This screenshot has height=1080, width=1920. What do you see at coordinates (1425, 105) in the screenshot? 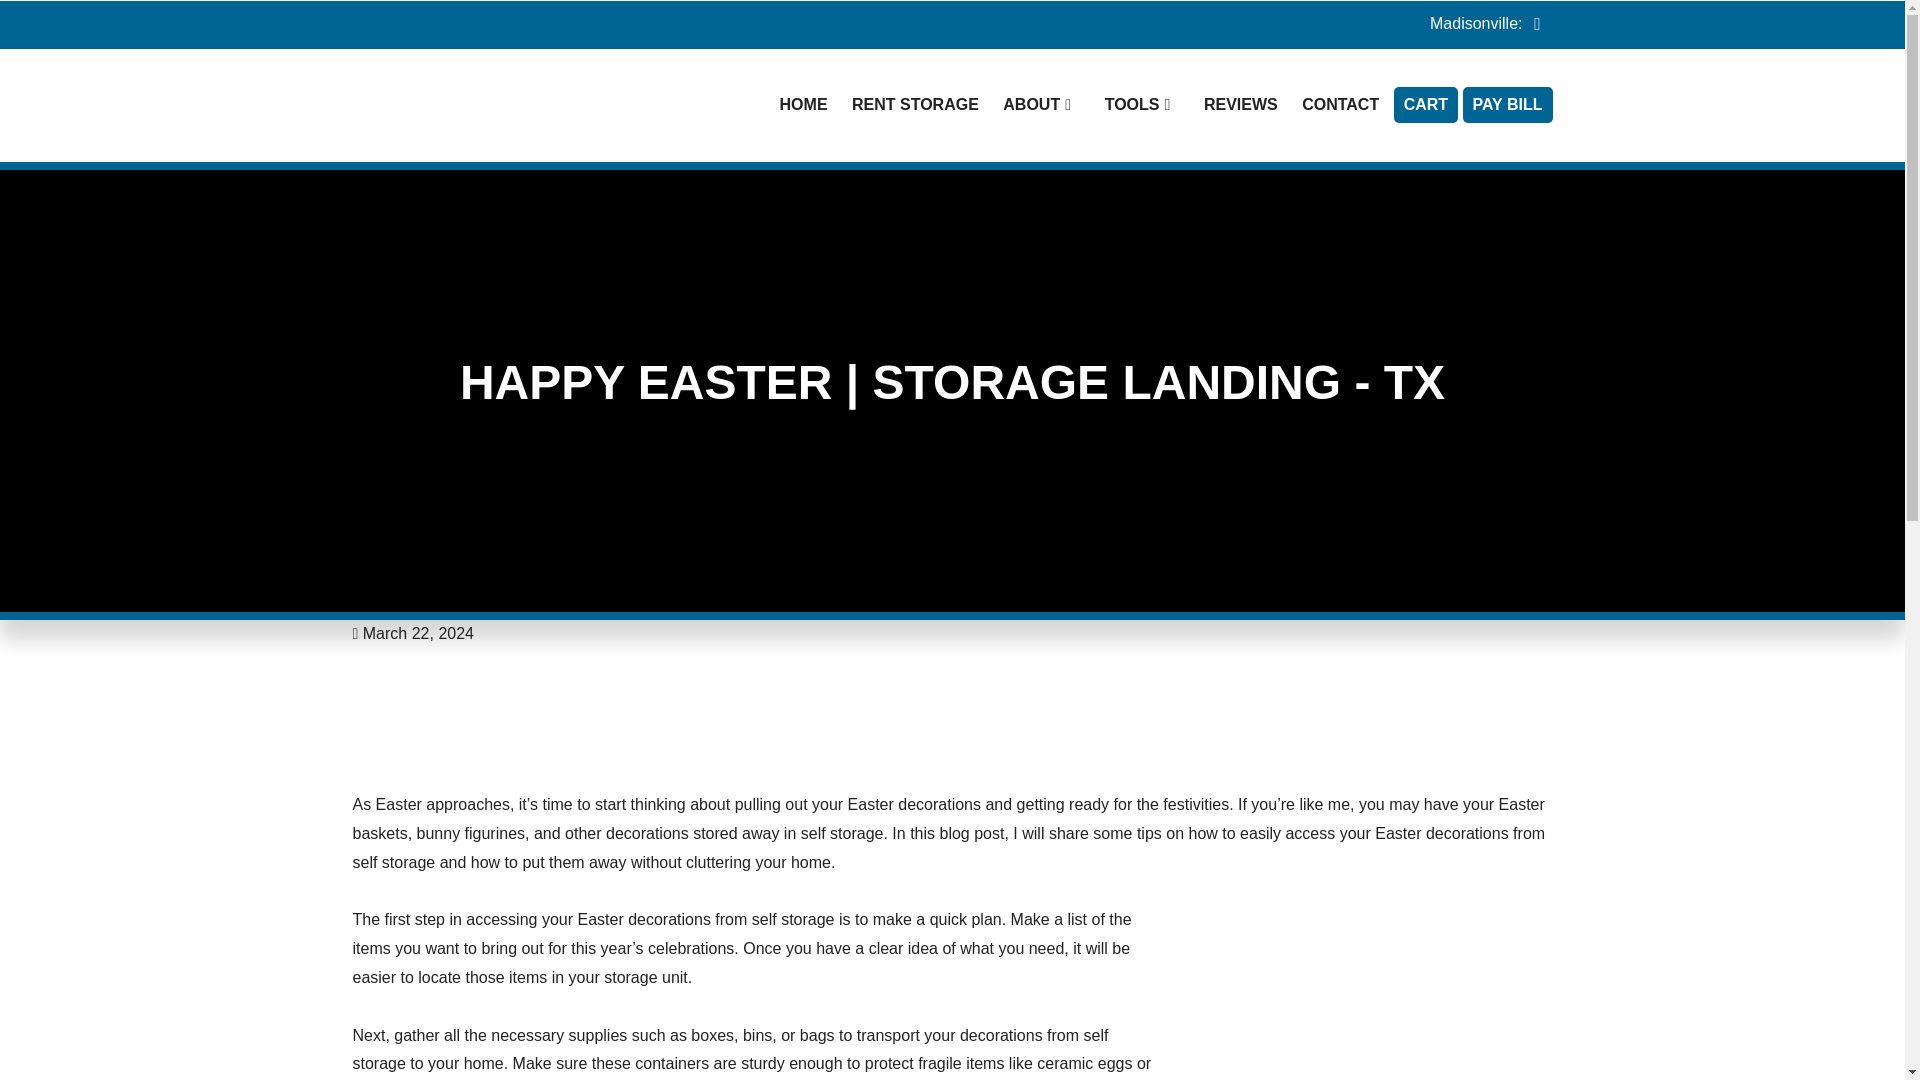
I see `CART` at bounding box center [1425, 105].